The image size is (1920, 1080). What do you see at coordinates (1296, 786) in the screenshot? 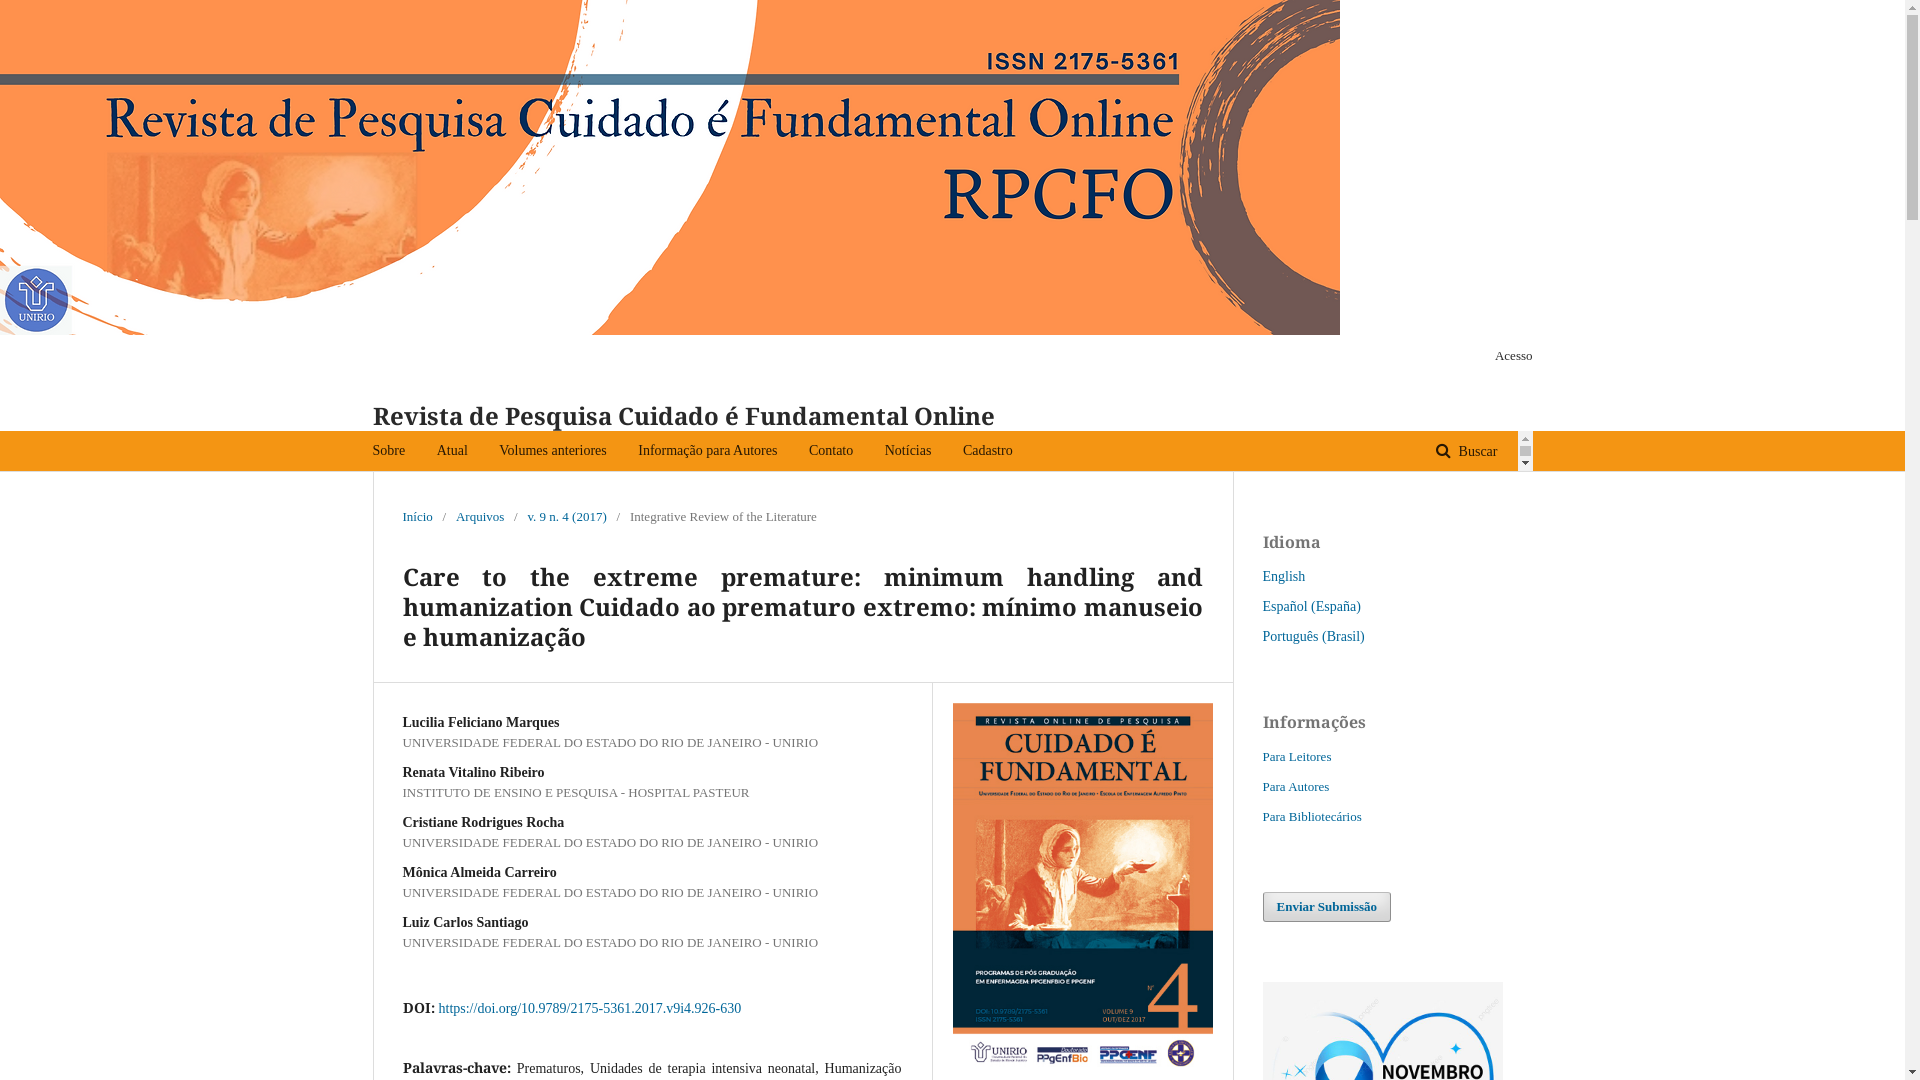
I see `Para Autores` at bounding box center [1296, 786].